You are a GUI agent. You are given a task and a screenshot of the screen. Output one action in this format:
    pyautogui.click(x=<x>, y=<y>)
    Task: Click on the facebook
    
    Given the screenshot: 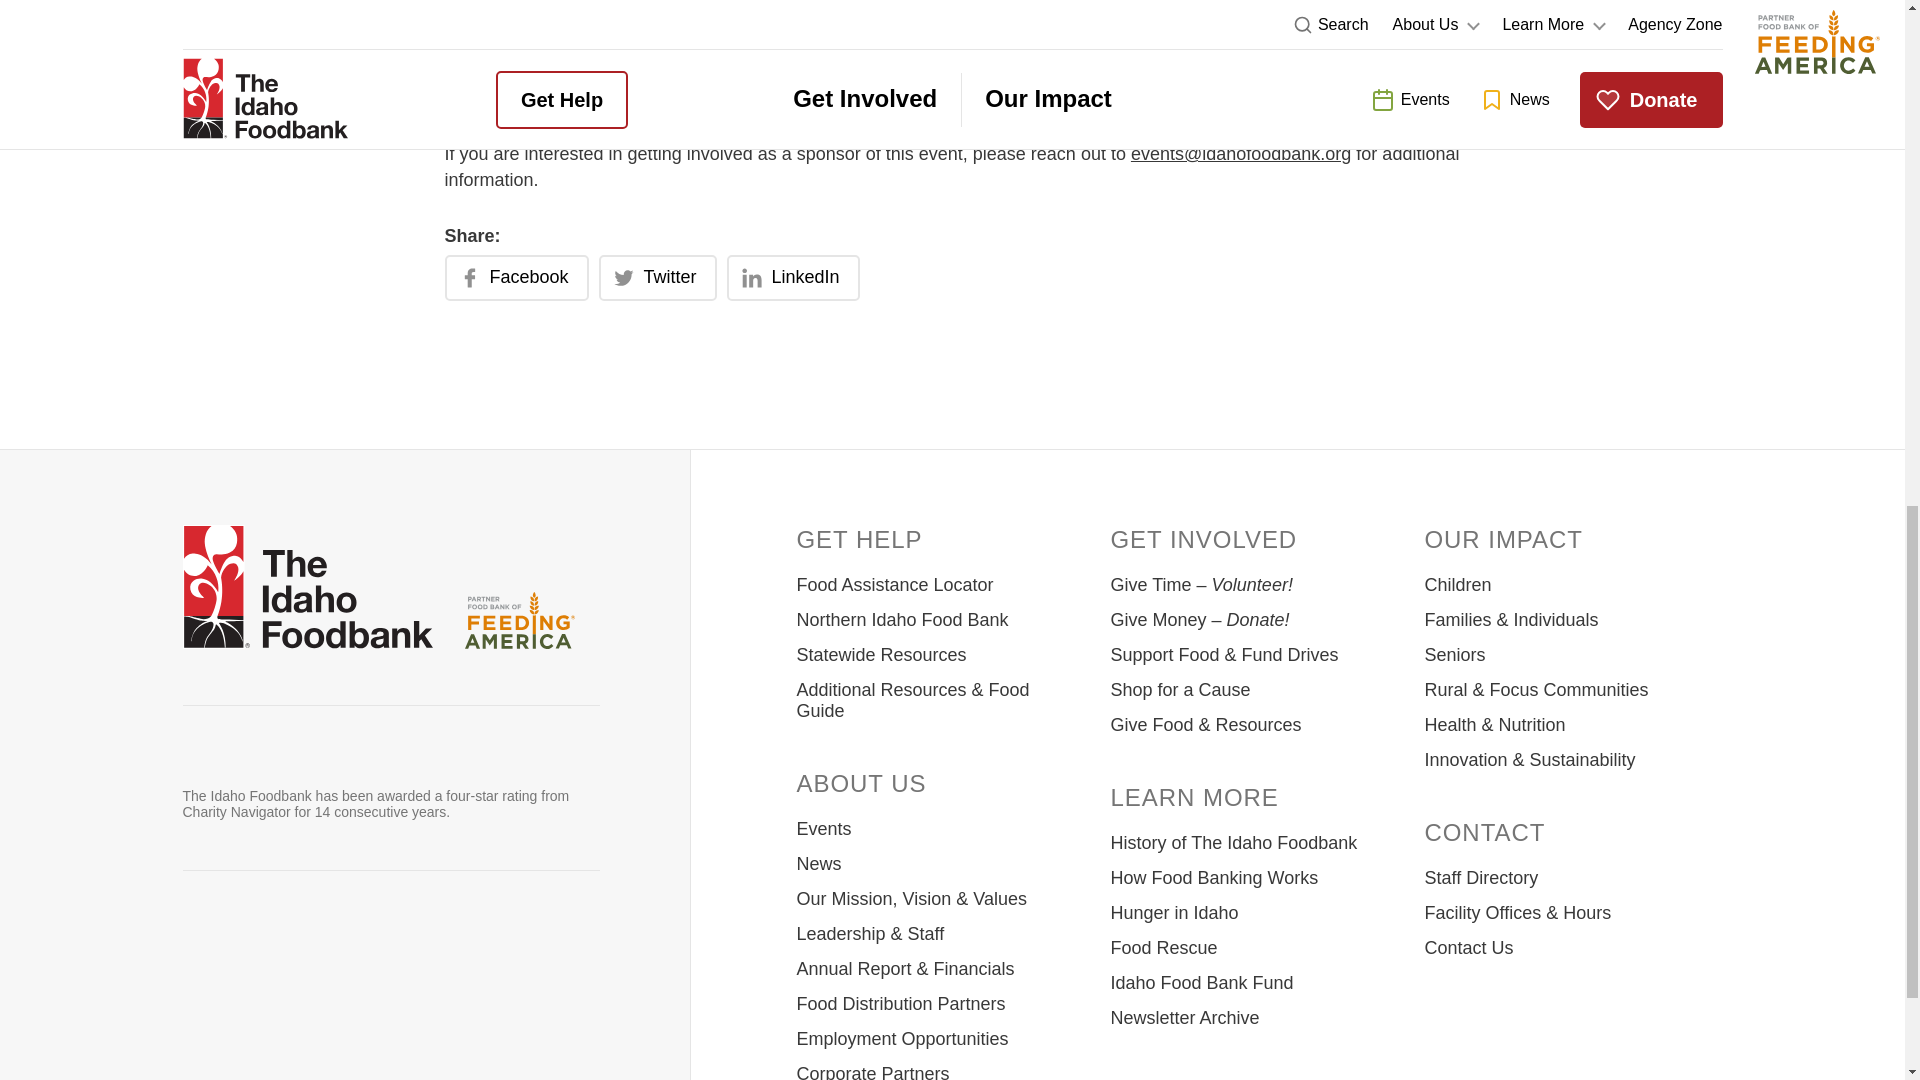 What is the action you would take?
    pyautogui.click(x=202, y=941)
    